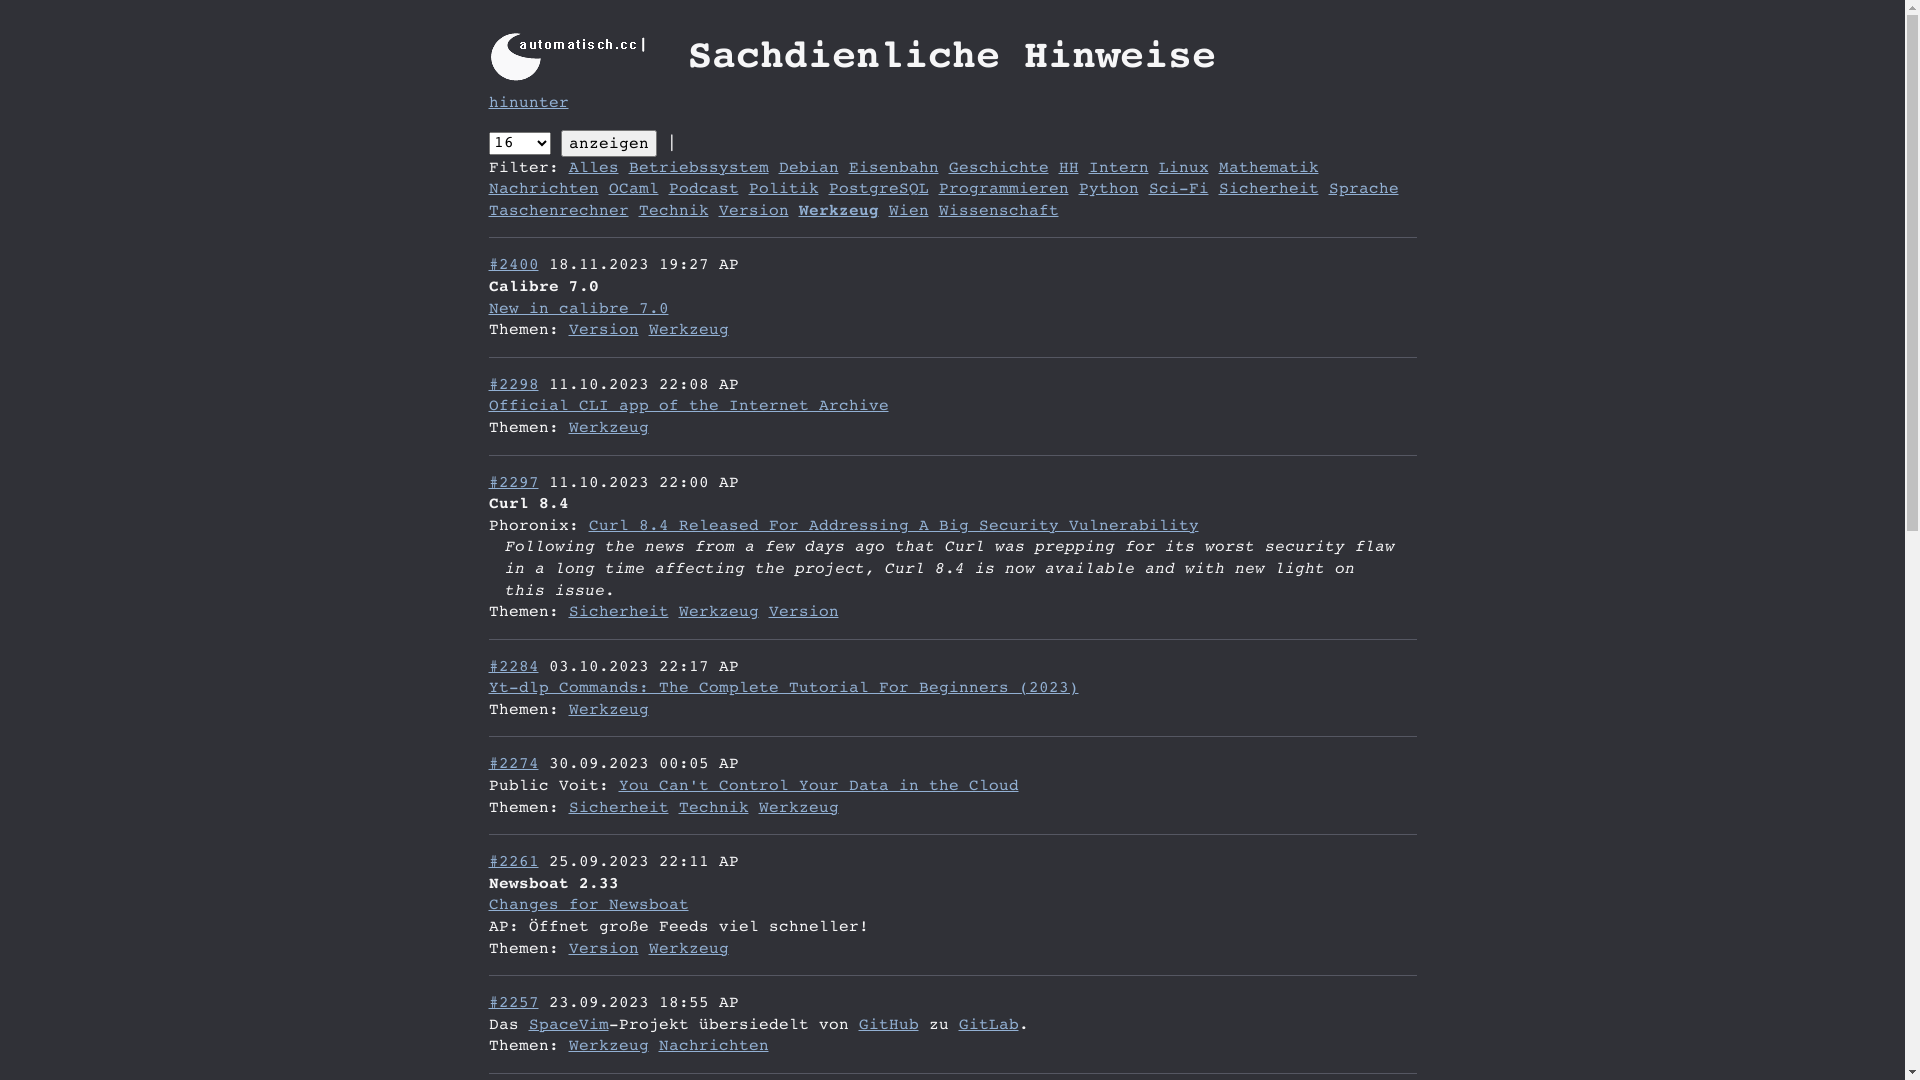  Describe the element at coordinates (988, 1024) in the screenshot. I see `GitLab` at that location.